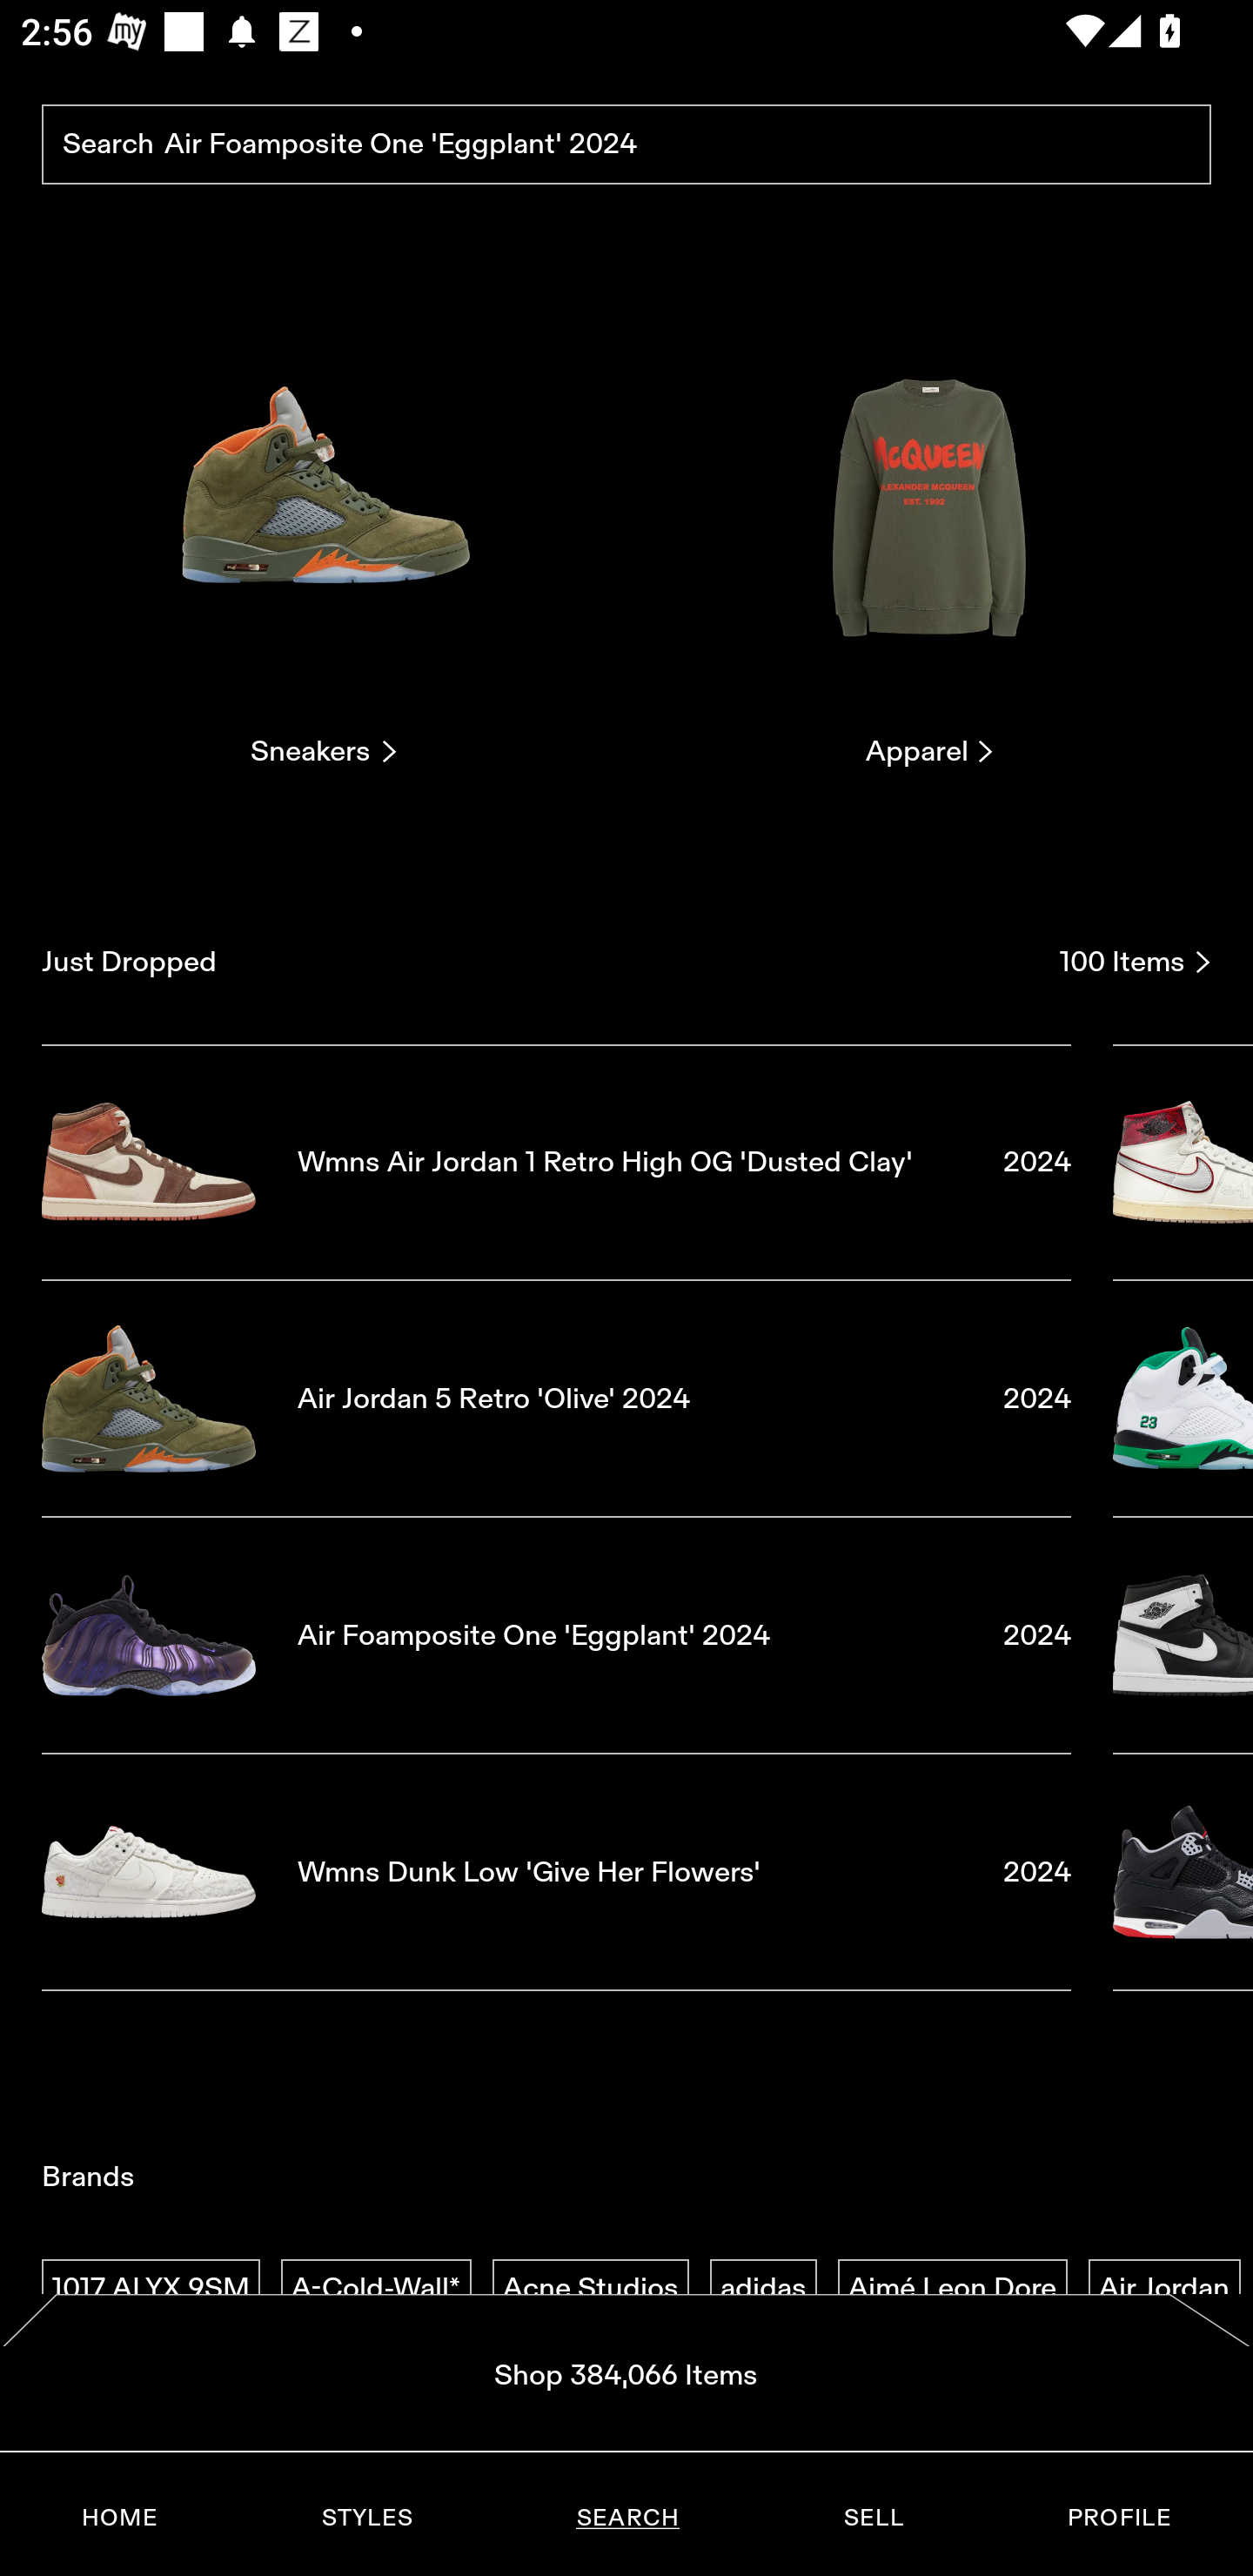 This screenshot has height=2576, width=1253. Describe the element at coordinates (556, 1161) in the screenshot. I see `Wmns Air Jordan 1 Retro High OG 'Dusted Clay' 2024` at that location.